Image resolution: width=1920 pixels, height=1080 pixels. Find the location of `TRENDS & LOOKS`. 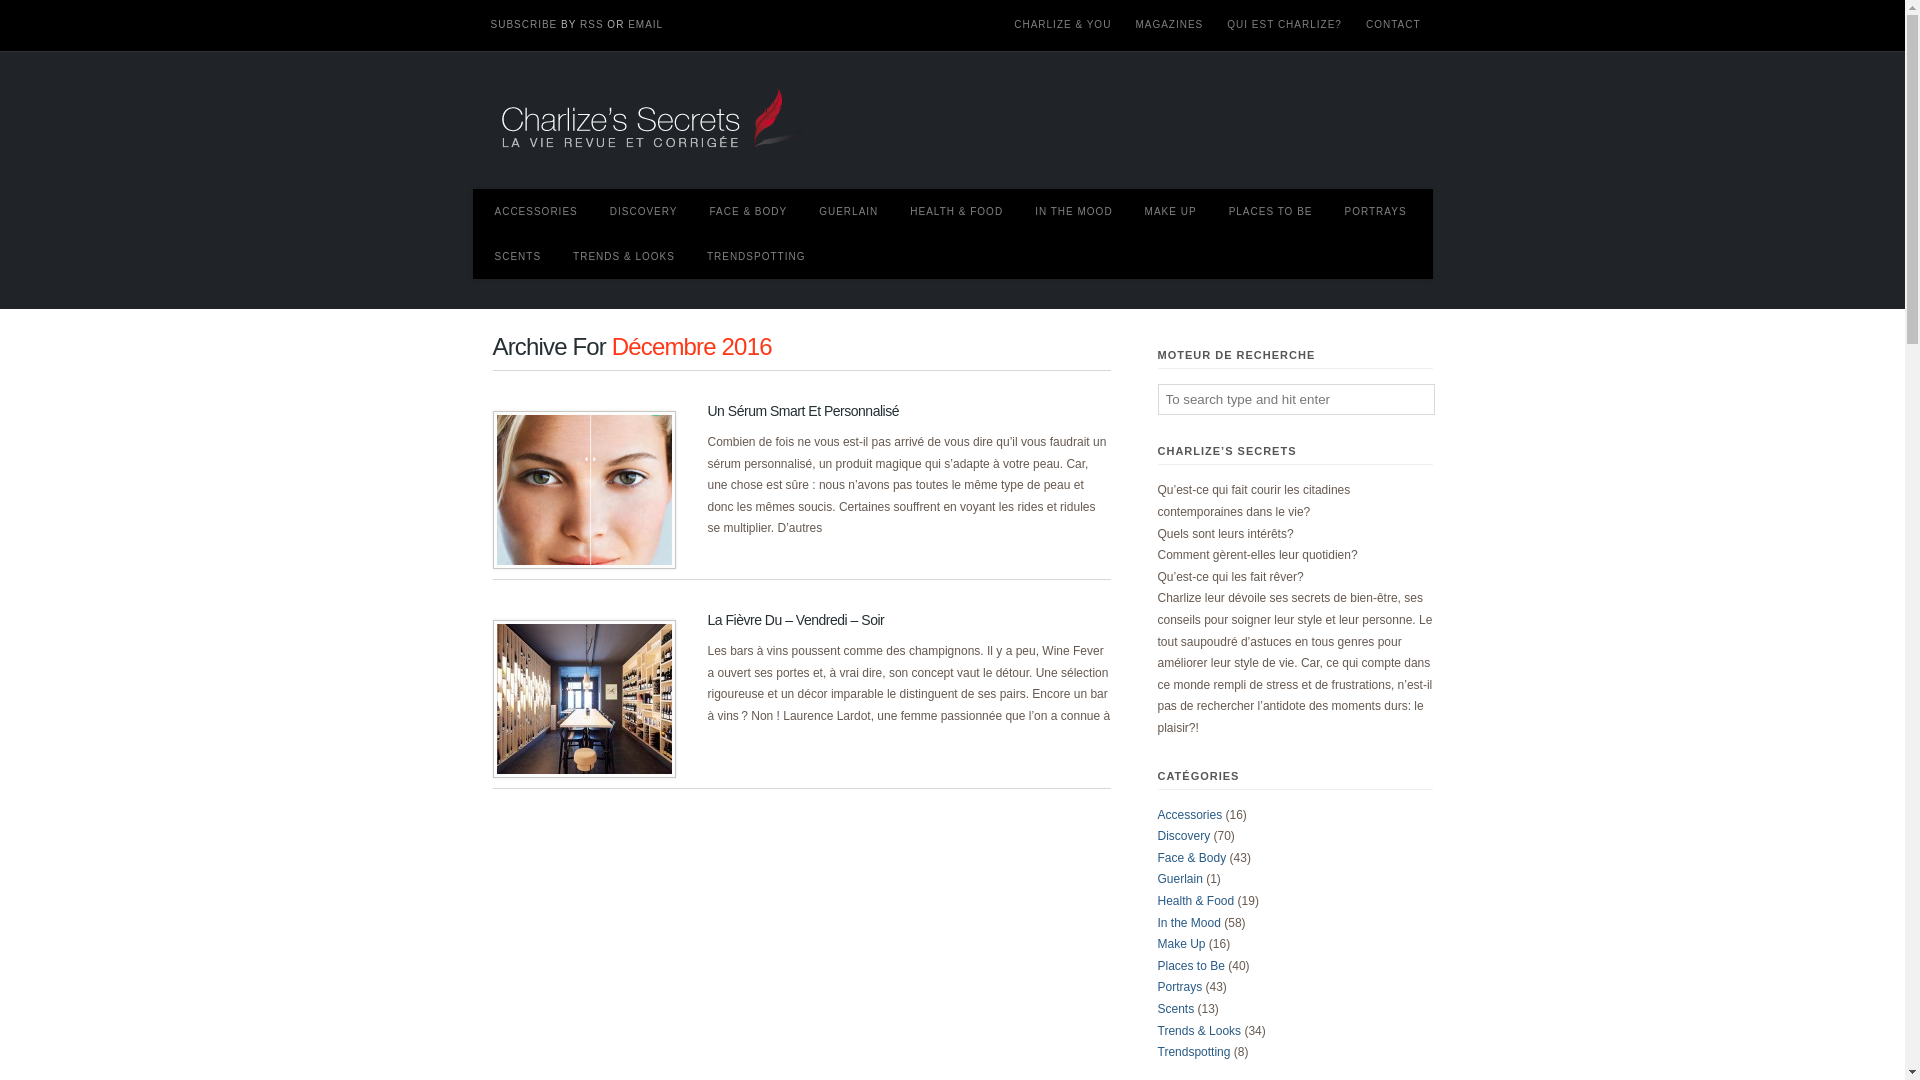

TRENDS & LOOKS is located at coordinates (628, 256).